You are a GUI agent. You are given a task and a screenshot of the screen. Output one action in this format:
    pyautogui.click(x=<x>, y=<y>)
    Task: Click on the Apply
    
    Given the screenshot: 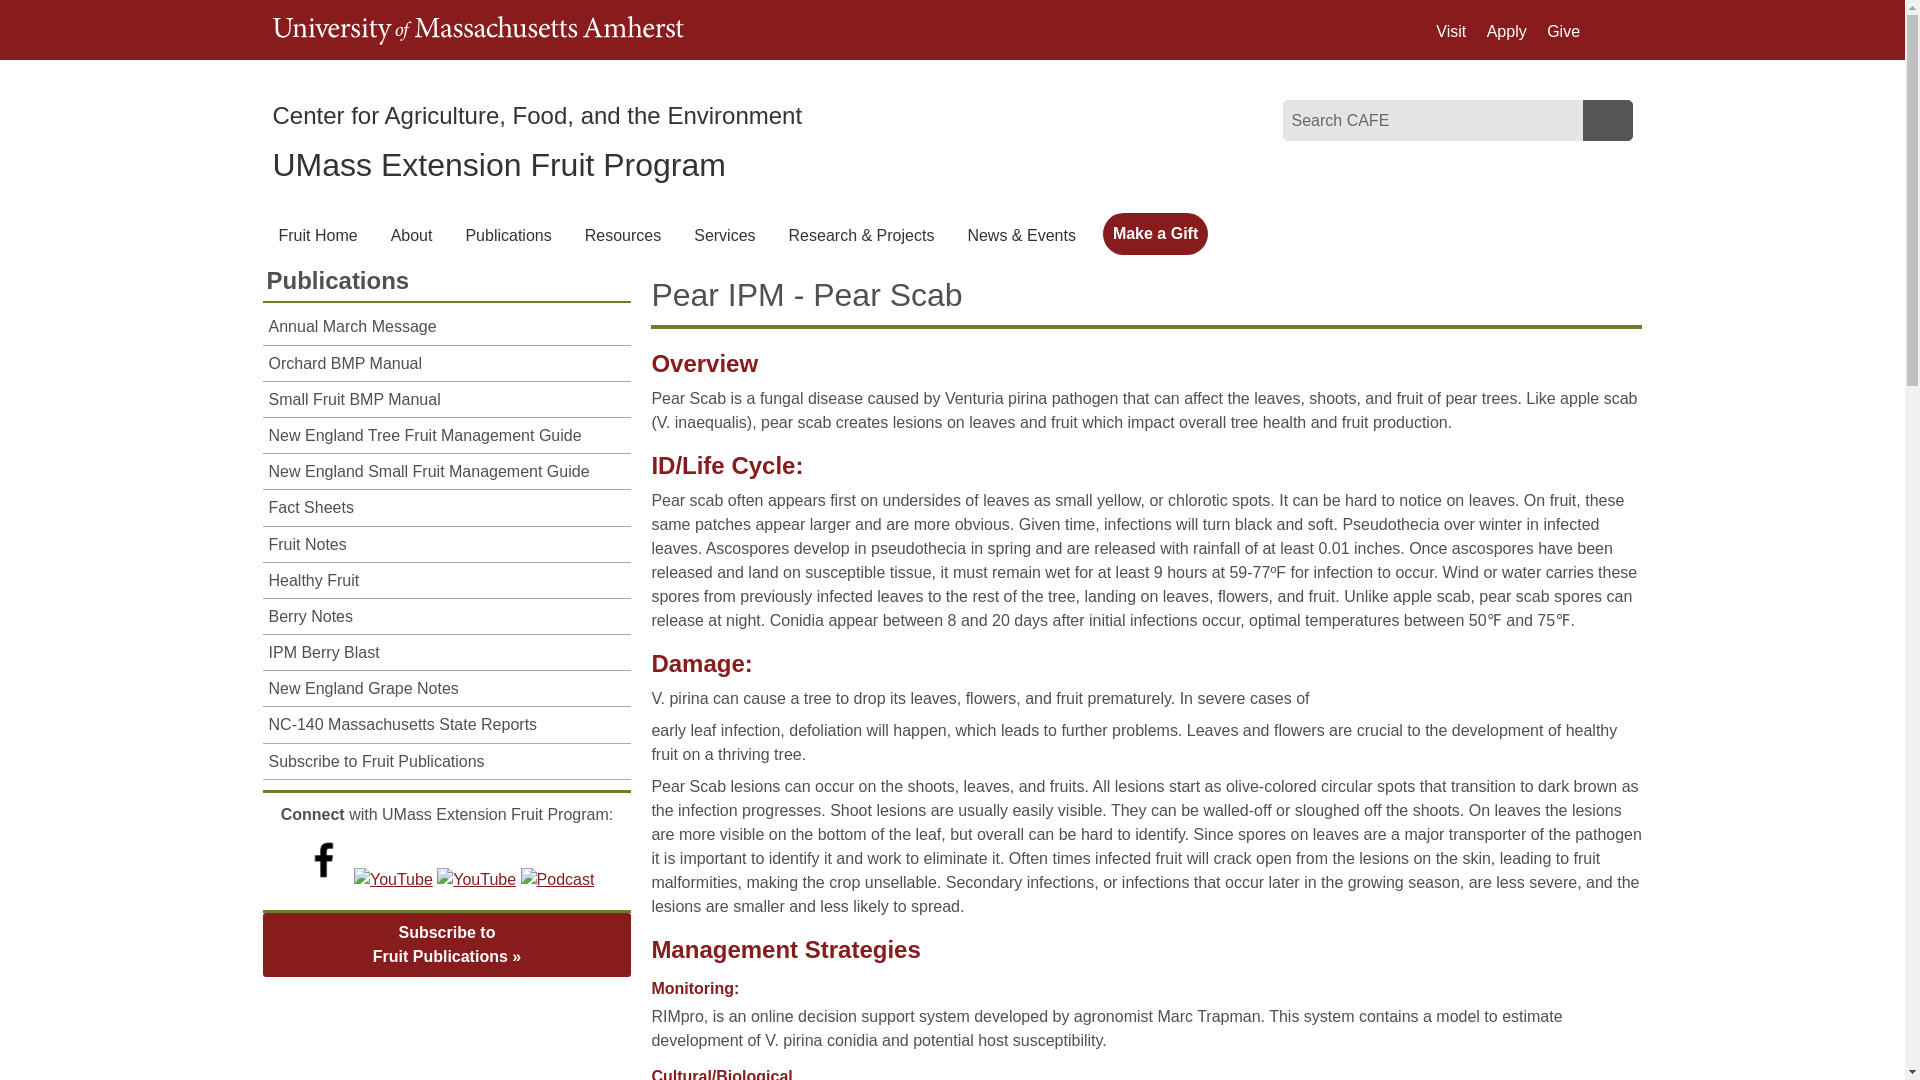 What is the action you would take?
    pyautogui.click(x=1506, y=32)
    